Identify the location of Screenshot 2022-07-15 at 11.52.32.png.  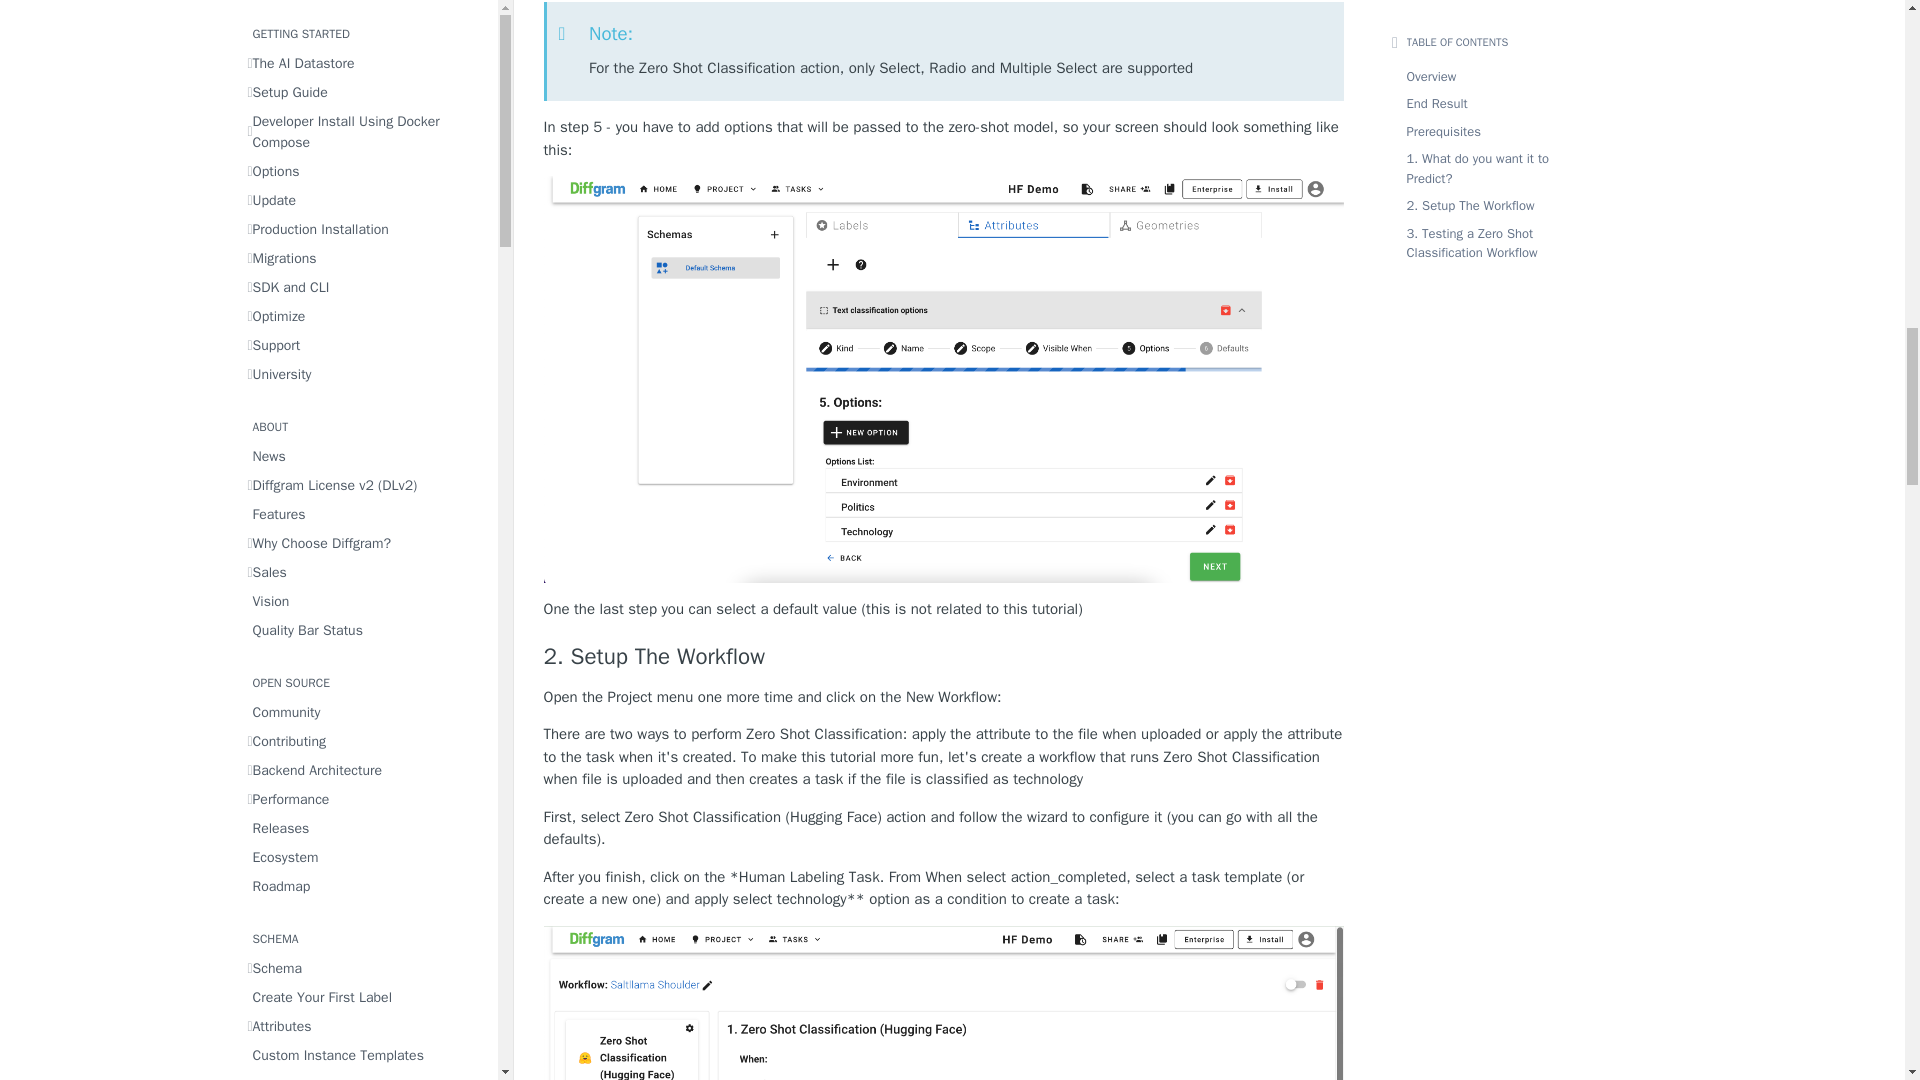
(944, 1002).